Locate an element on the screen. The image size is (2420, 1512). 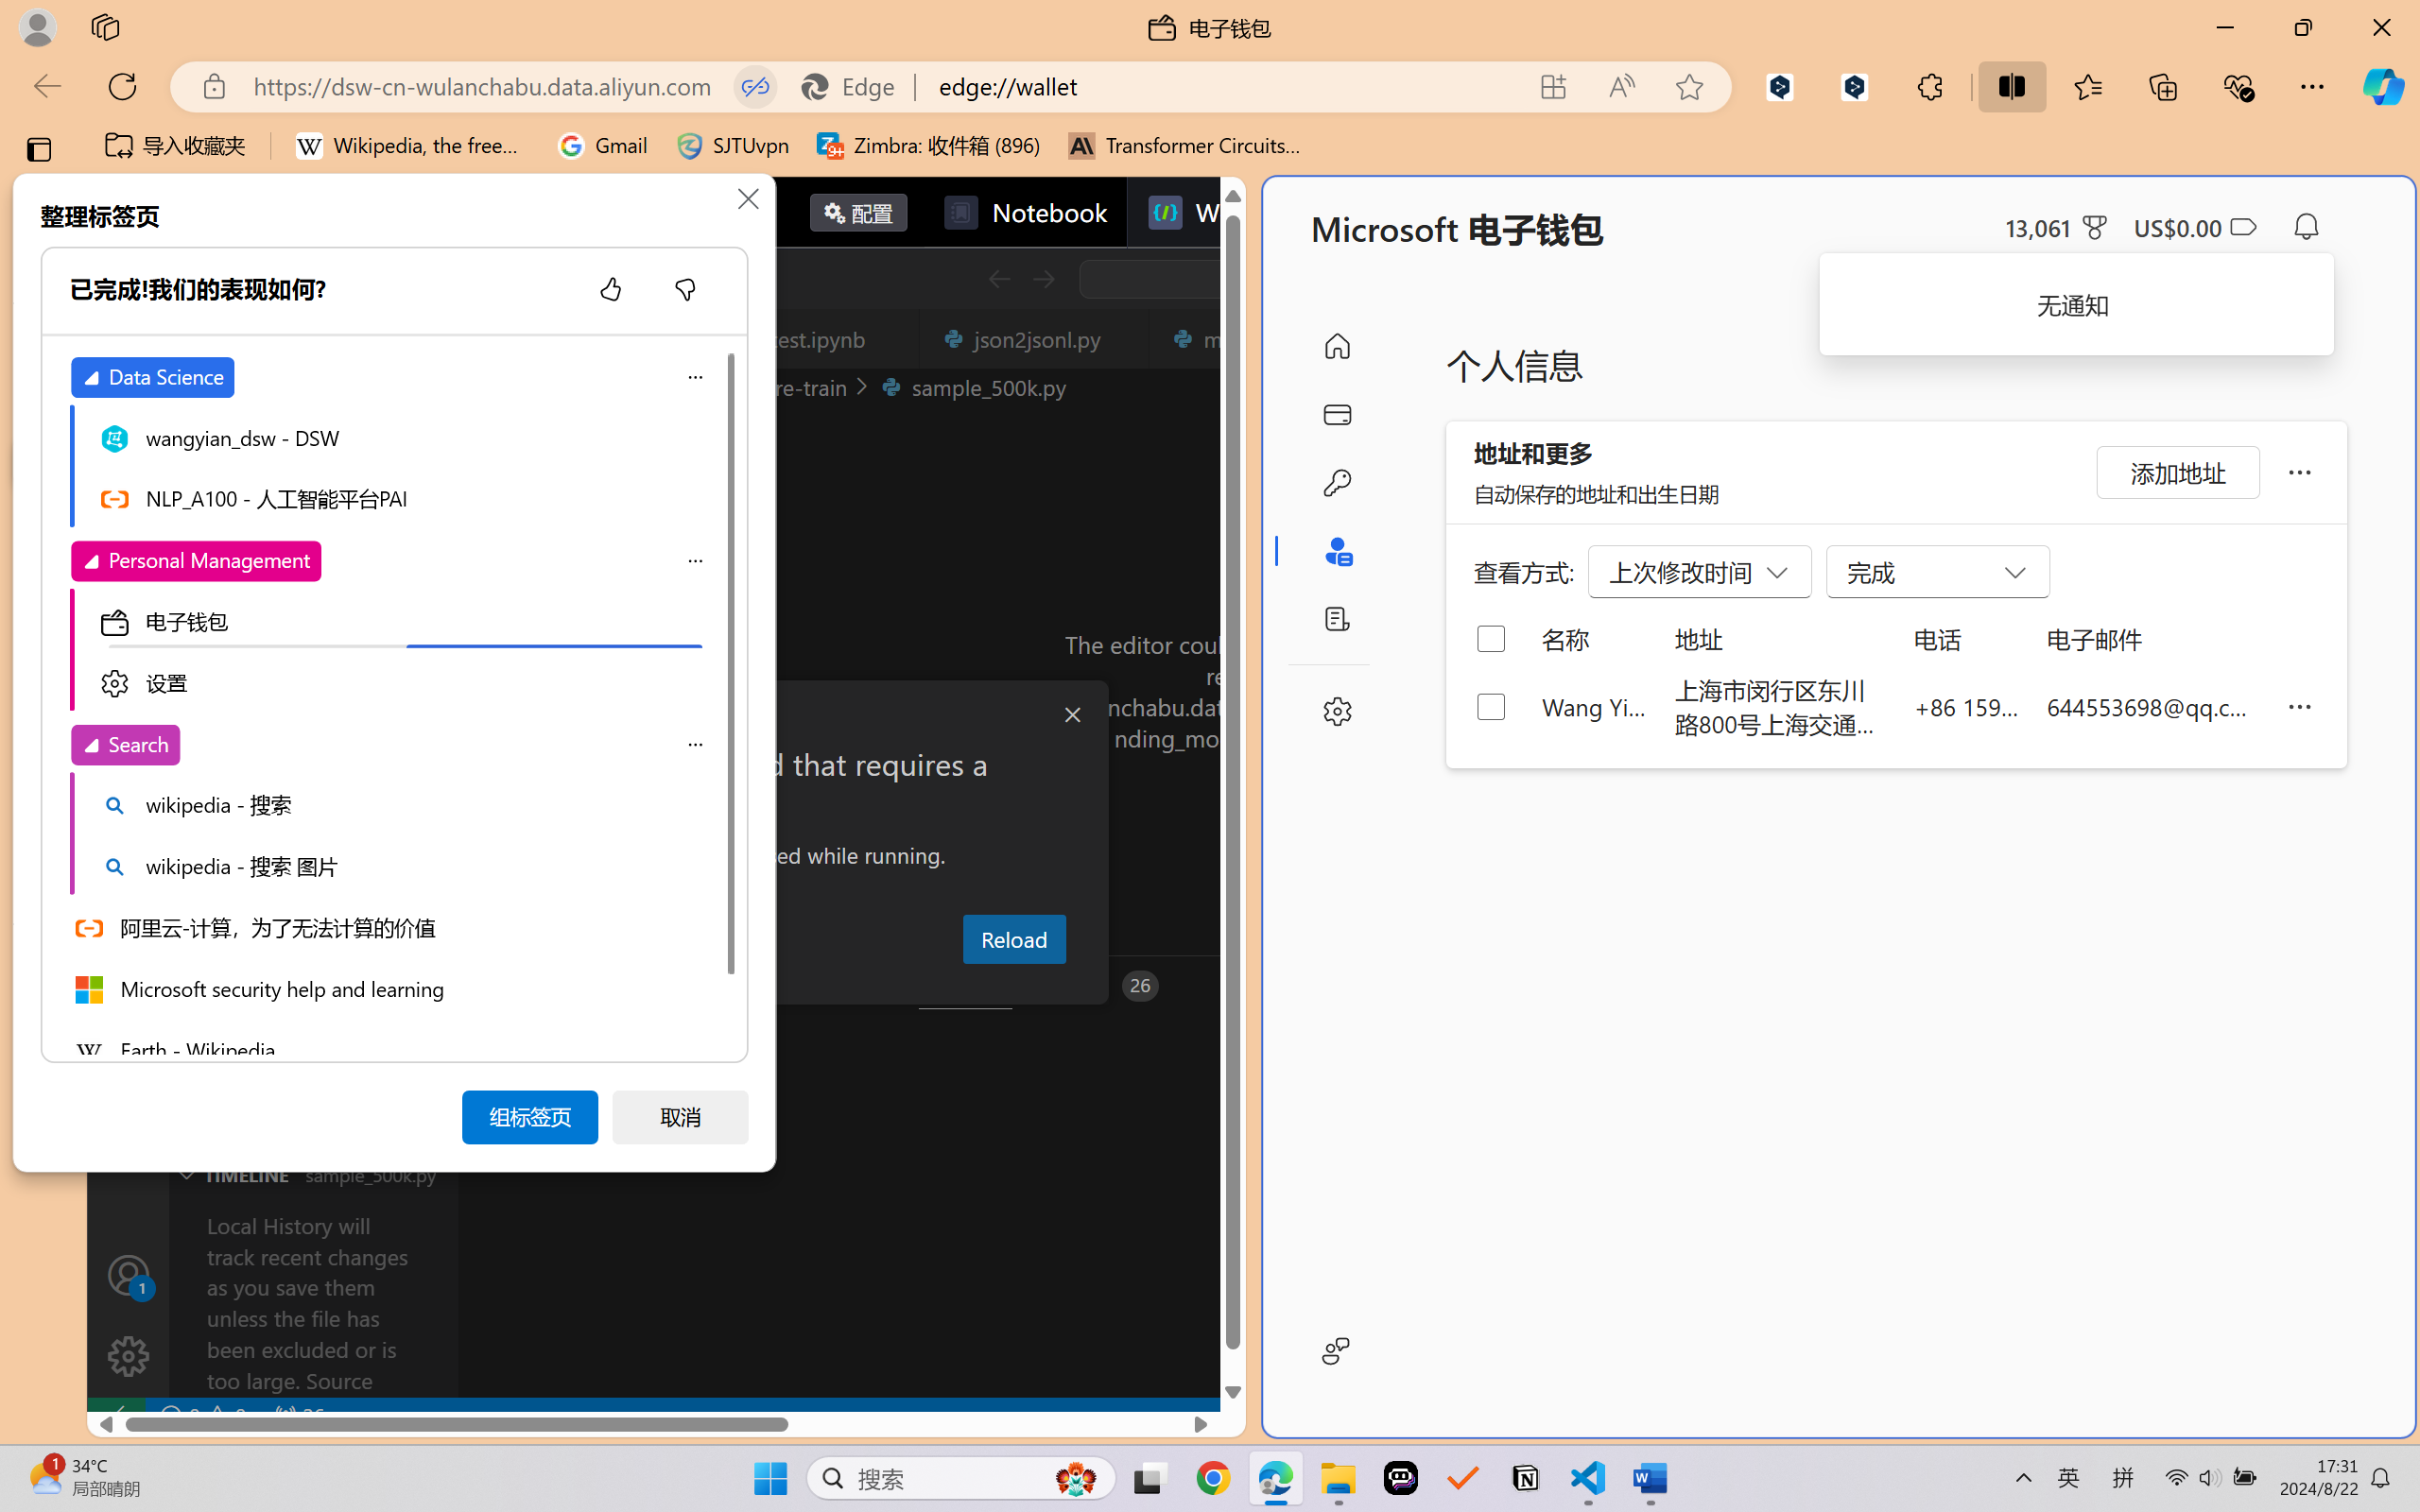
Close (Ctrl+F4) is located at coordinates (1122, 338).